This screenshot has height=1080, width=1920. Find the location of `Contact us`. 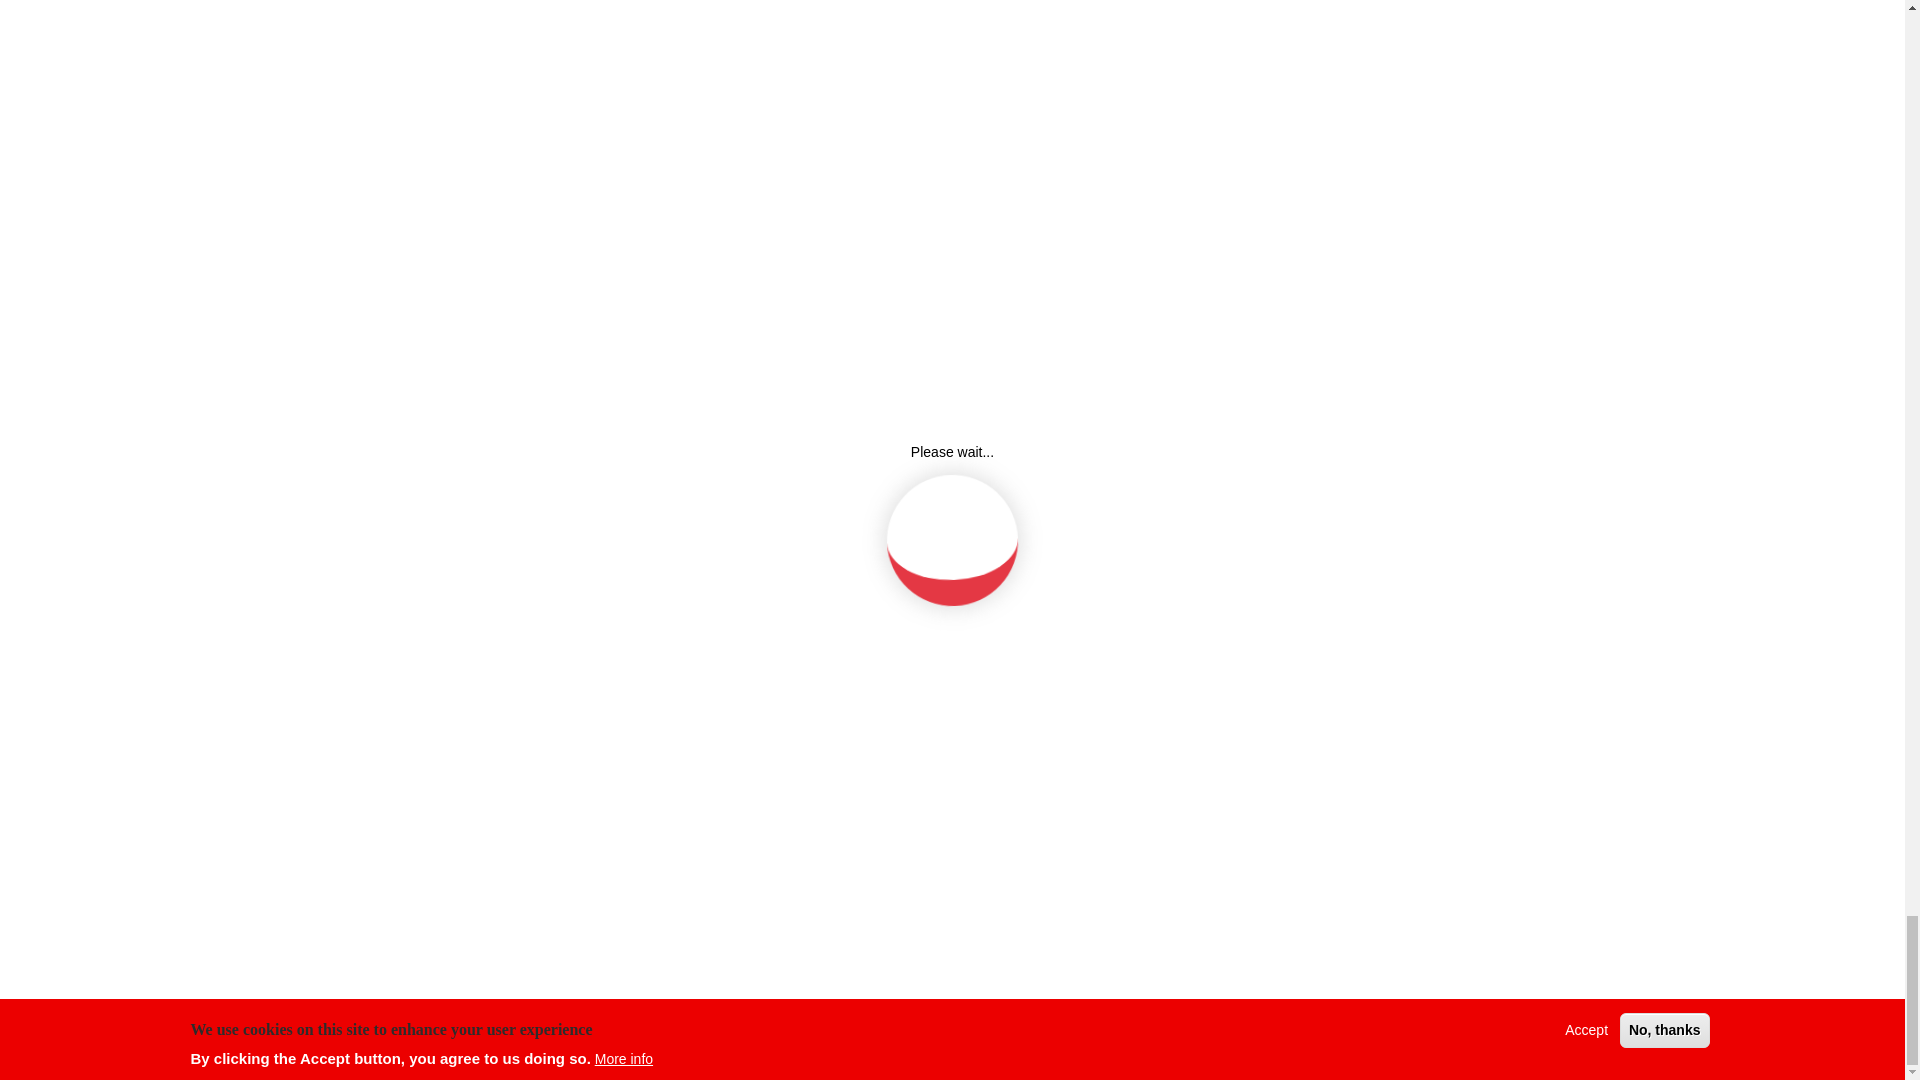

Contact us is located at coordinates (1300, 804).